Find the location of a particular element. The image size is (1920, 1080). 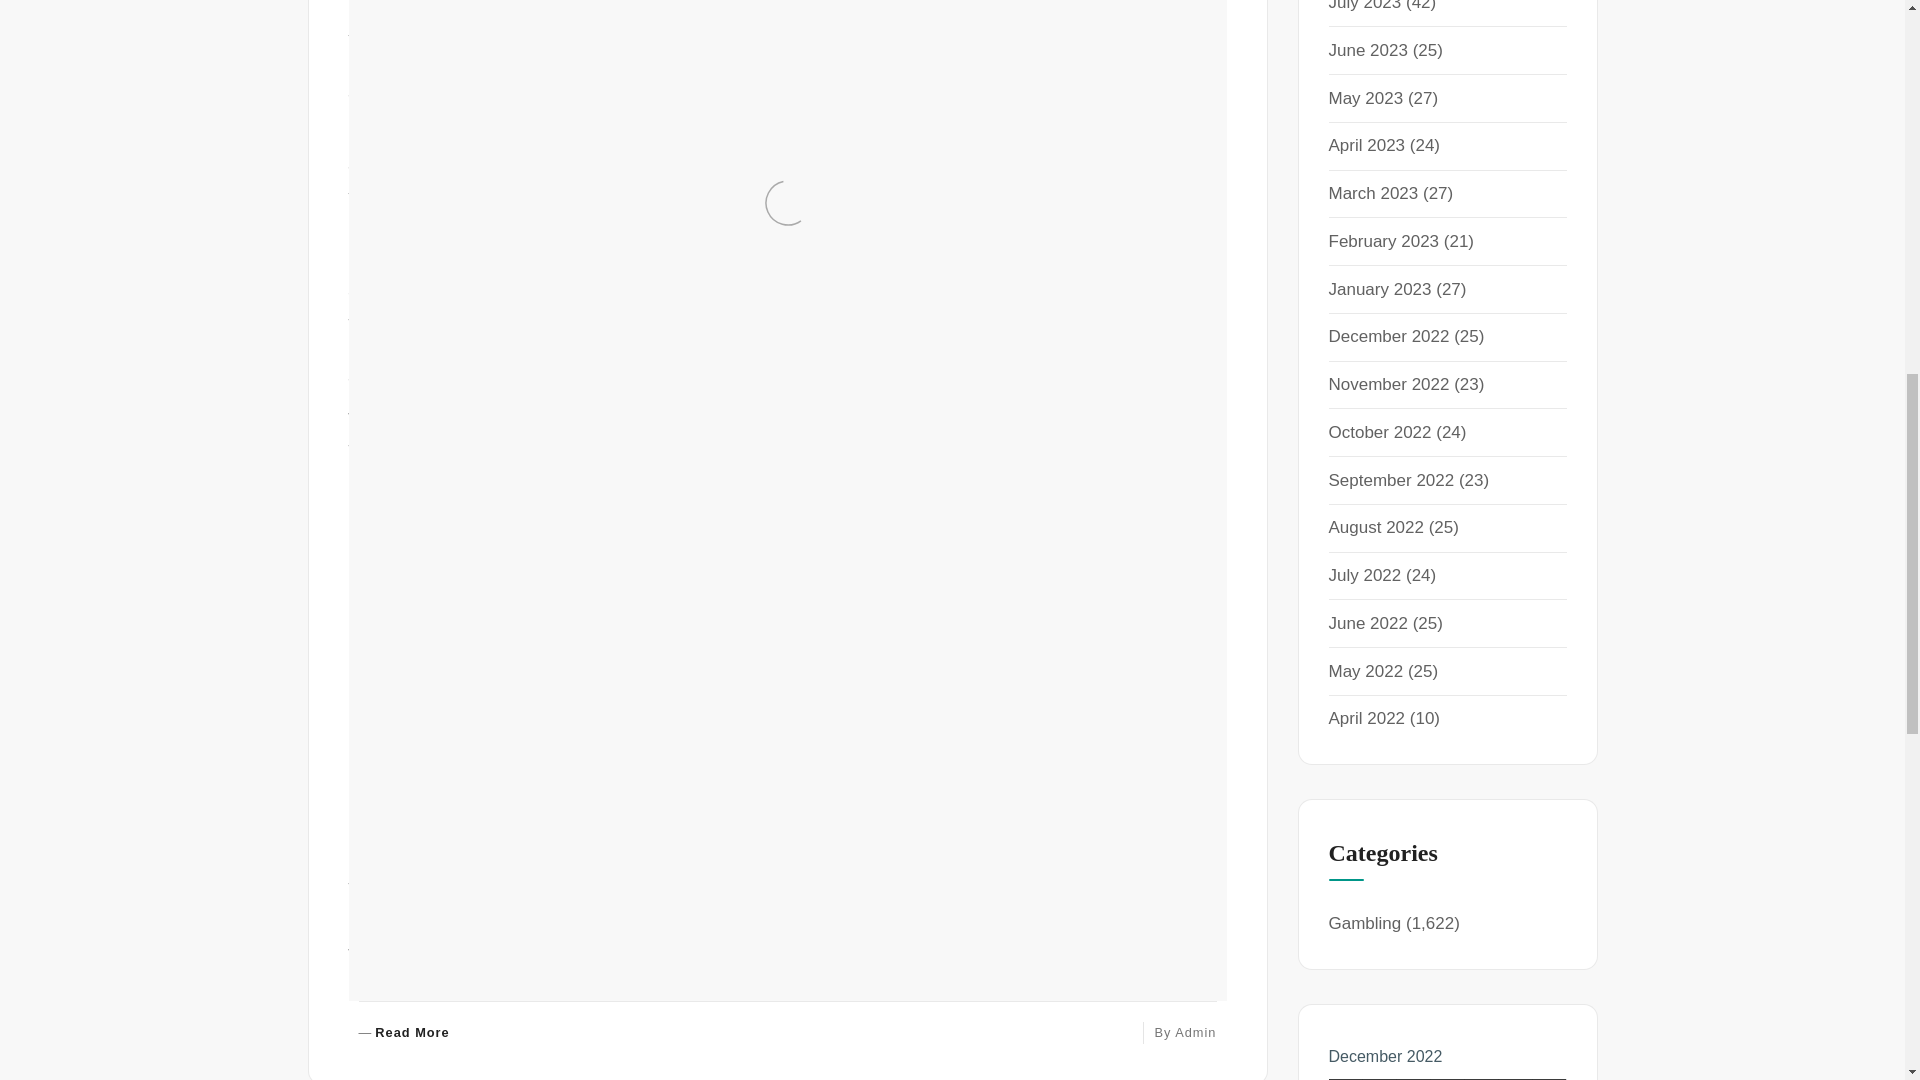

July 2023 is located at coordinates (1364, 6).